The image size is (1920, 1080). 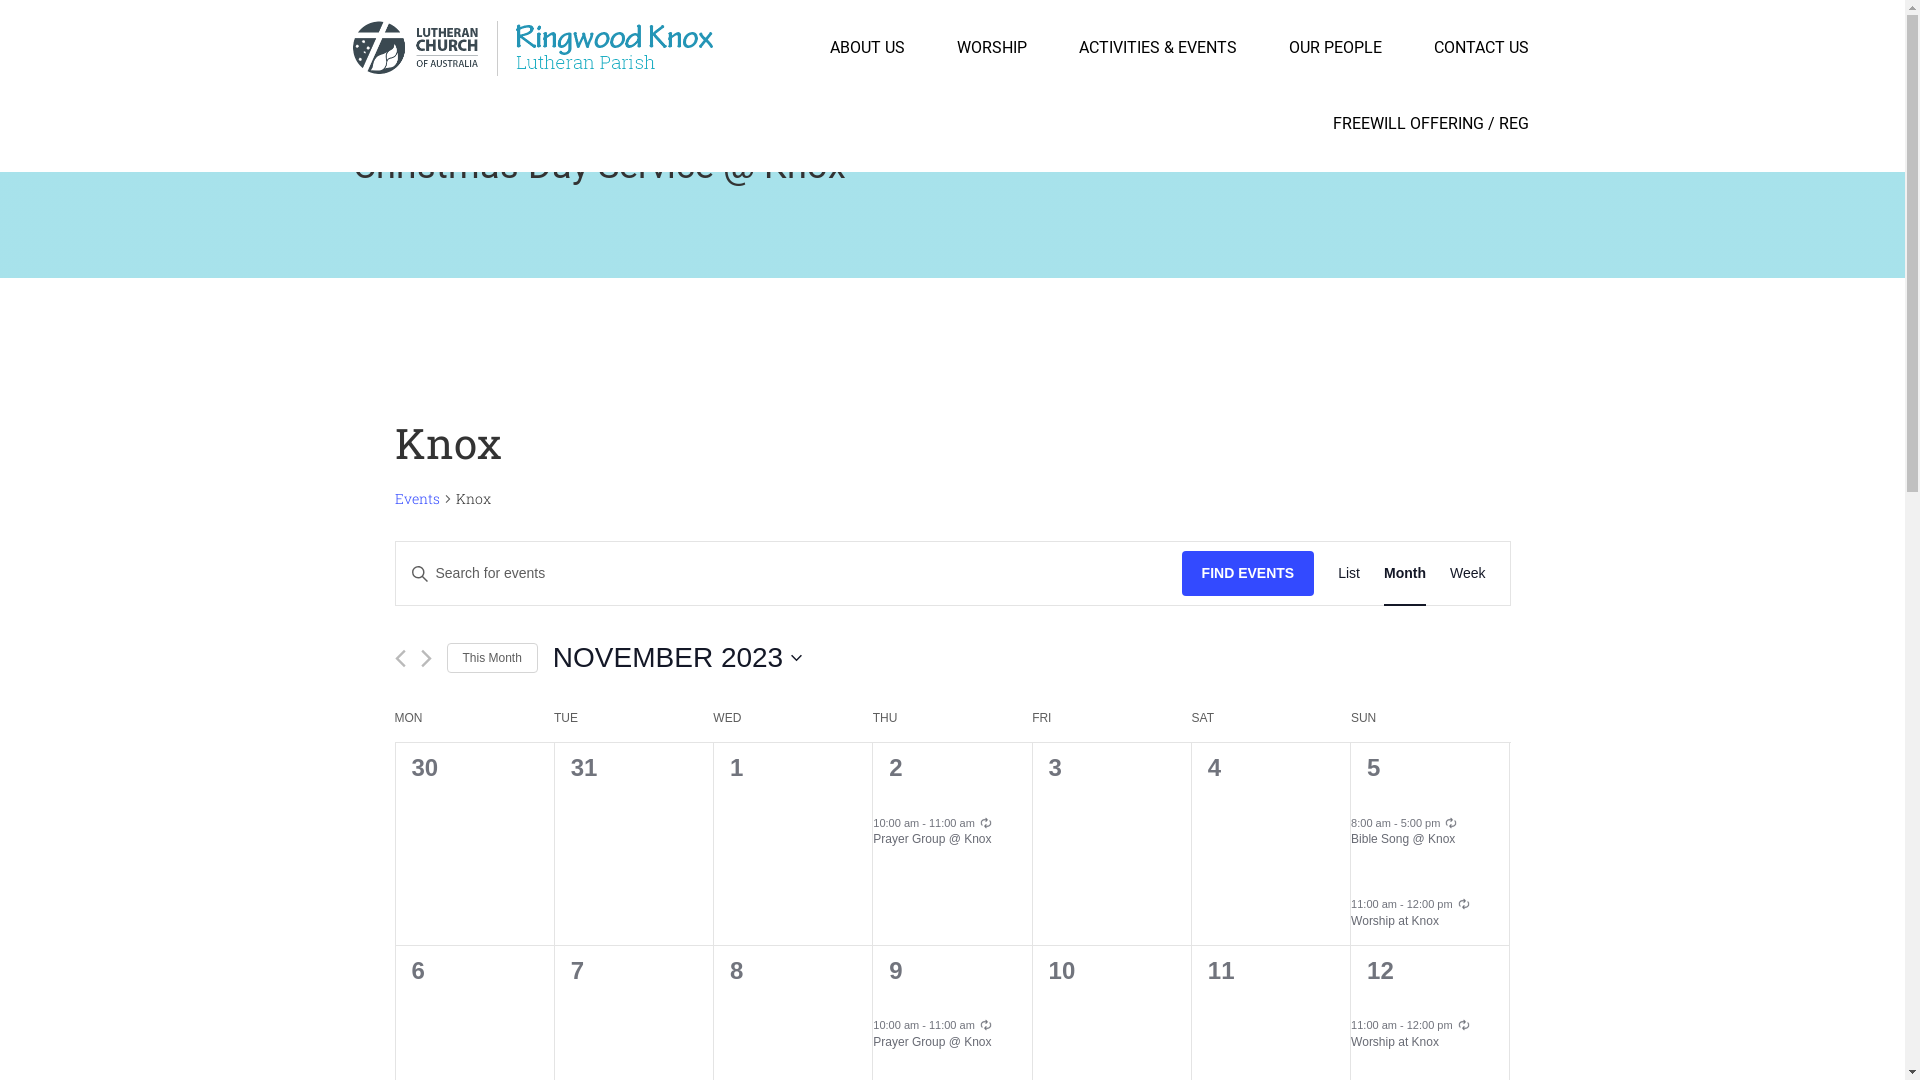 What do you see at coordinates (991, 48) in the screenshot?
I see `WORSHIP` at bounding box center [991, 48].